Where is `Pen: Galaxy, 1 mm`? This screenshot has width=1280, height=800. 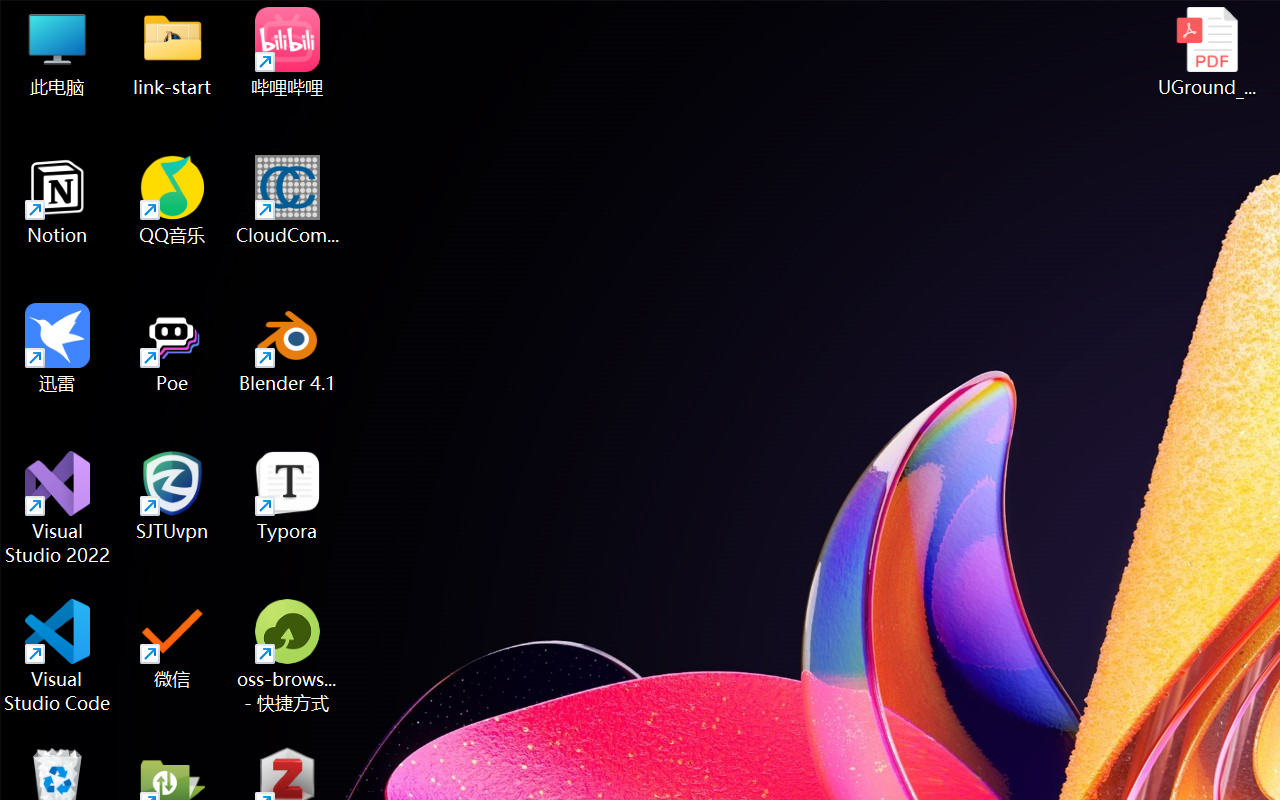
Pen: Galaxy, 1 mm is located at coordinates (426, 174).